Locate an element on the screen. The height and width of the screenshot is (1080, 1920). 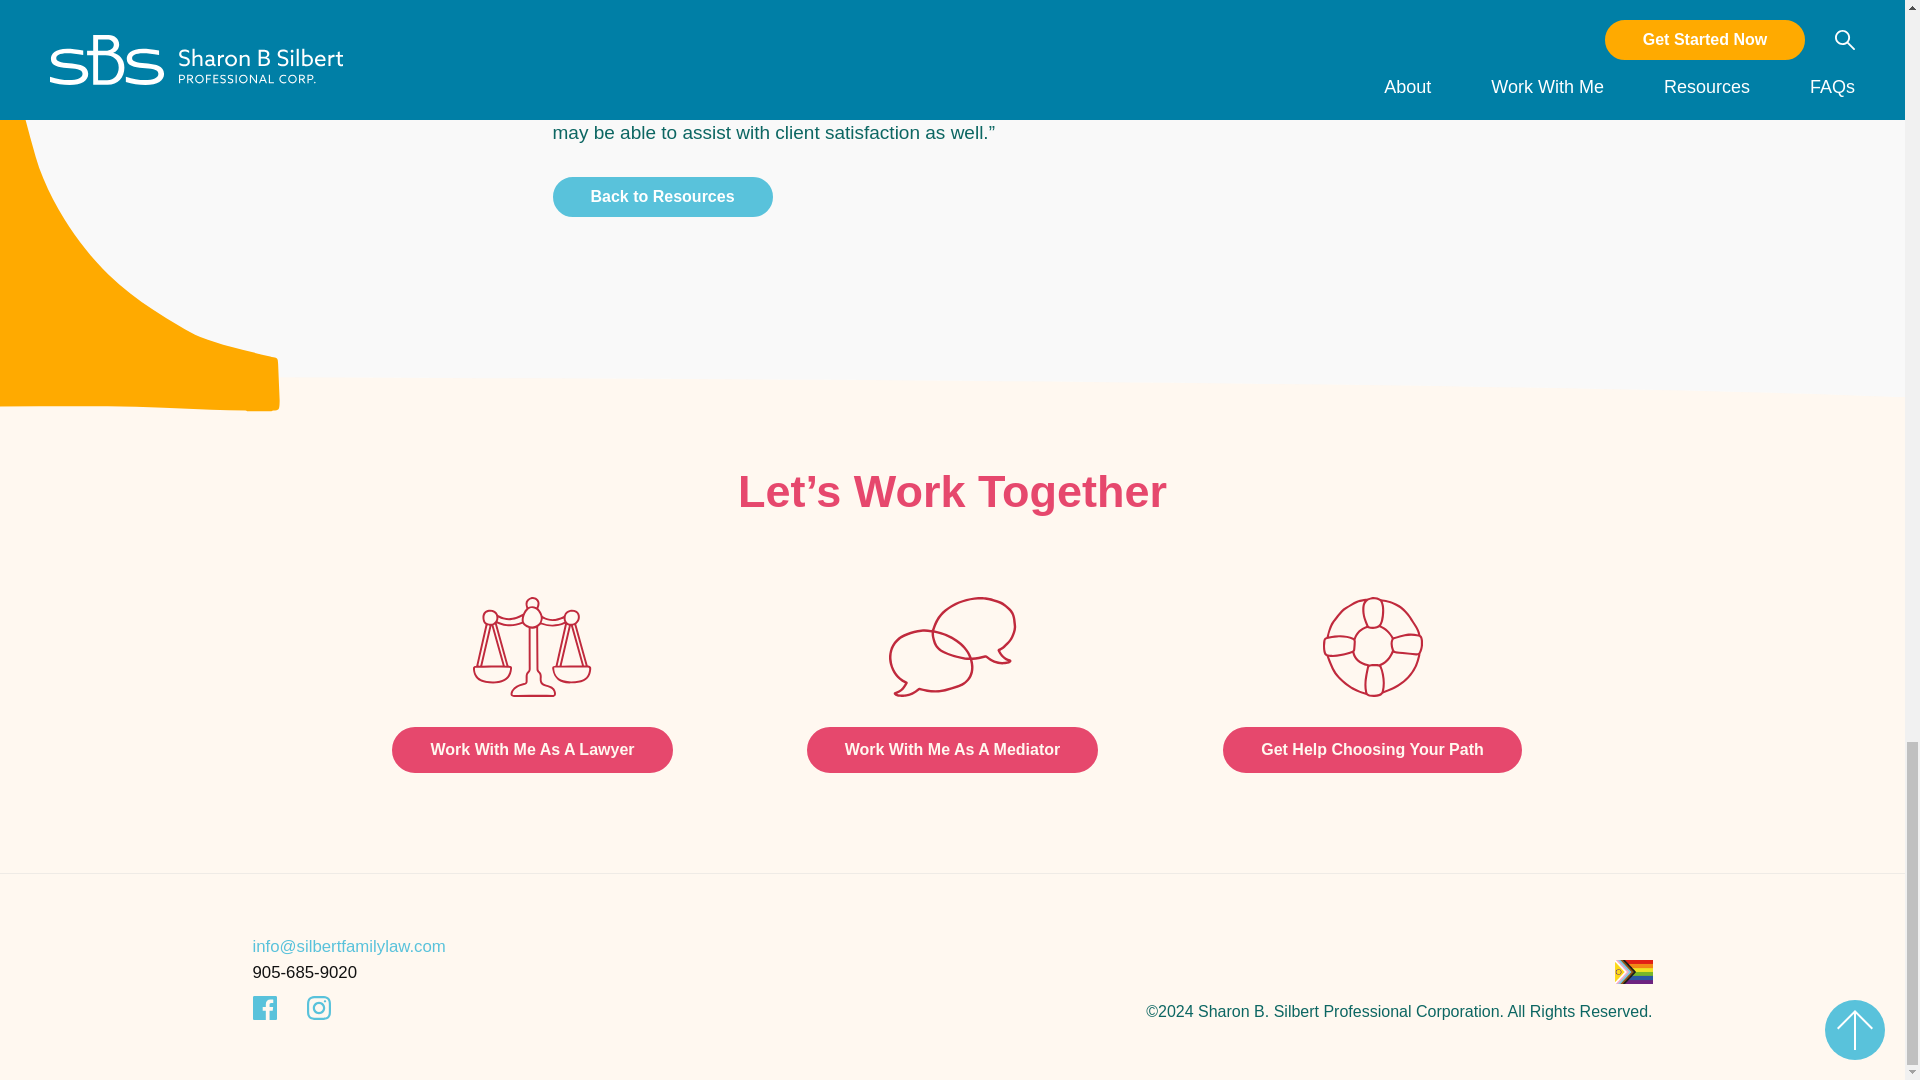
Work With Me As A Mediator is located at coordinates (952, 750).